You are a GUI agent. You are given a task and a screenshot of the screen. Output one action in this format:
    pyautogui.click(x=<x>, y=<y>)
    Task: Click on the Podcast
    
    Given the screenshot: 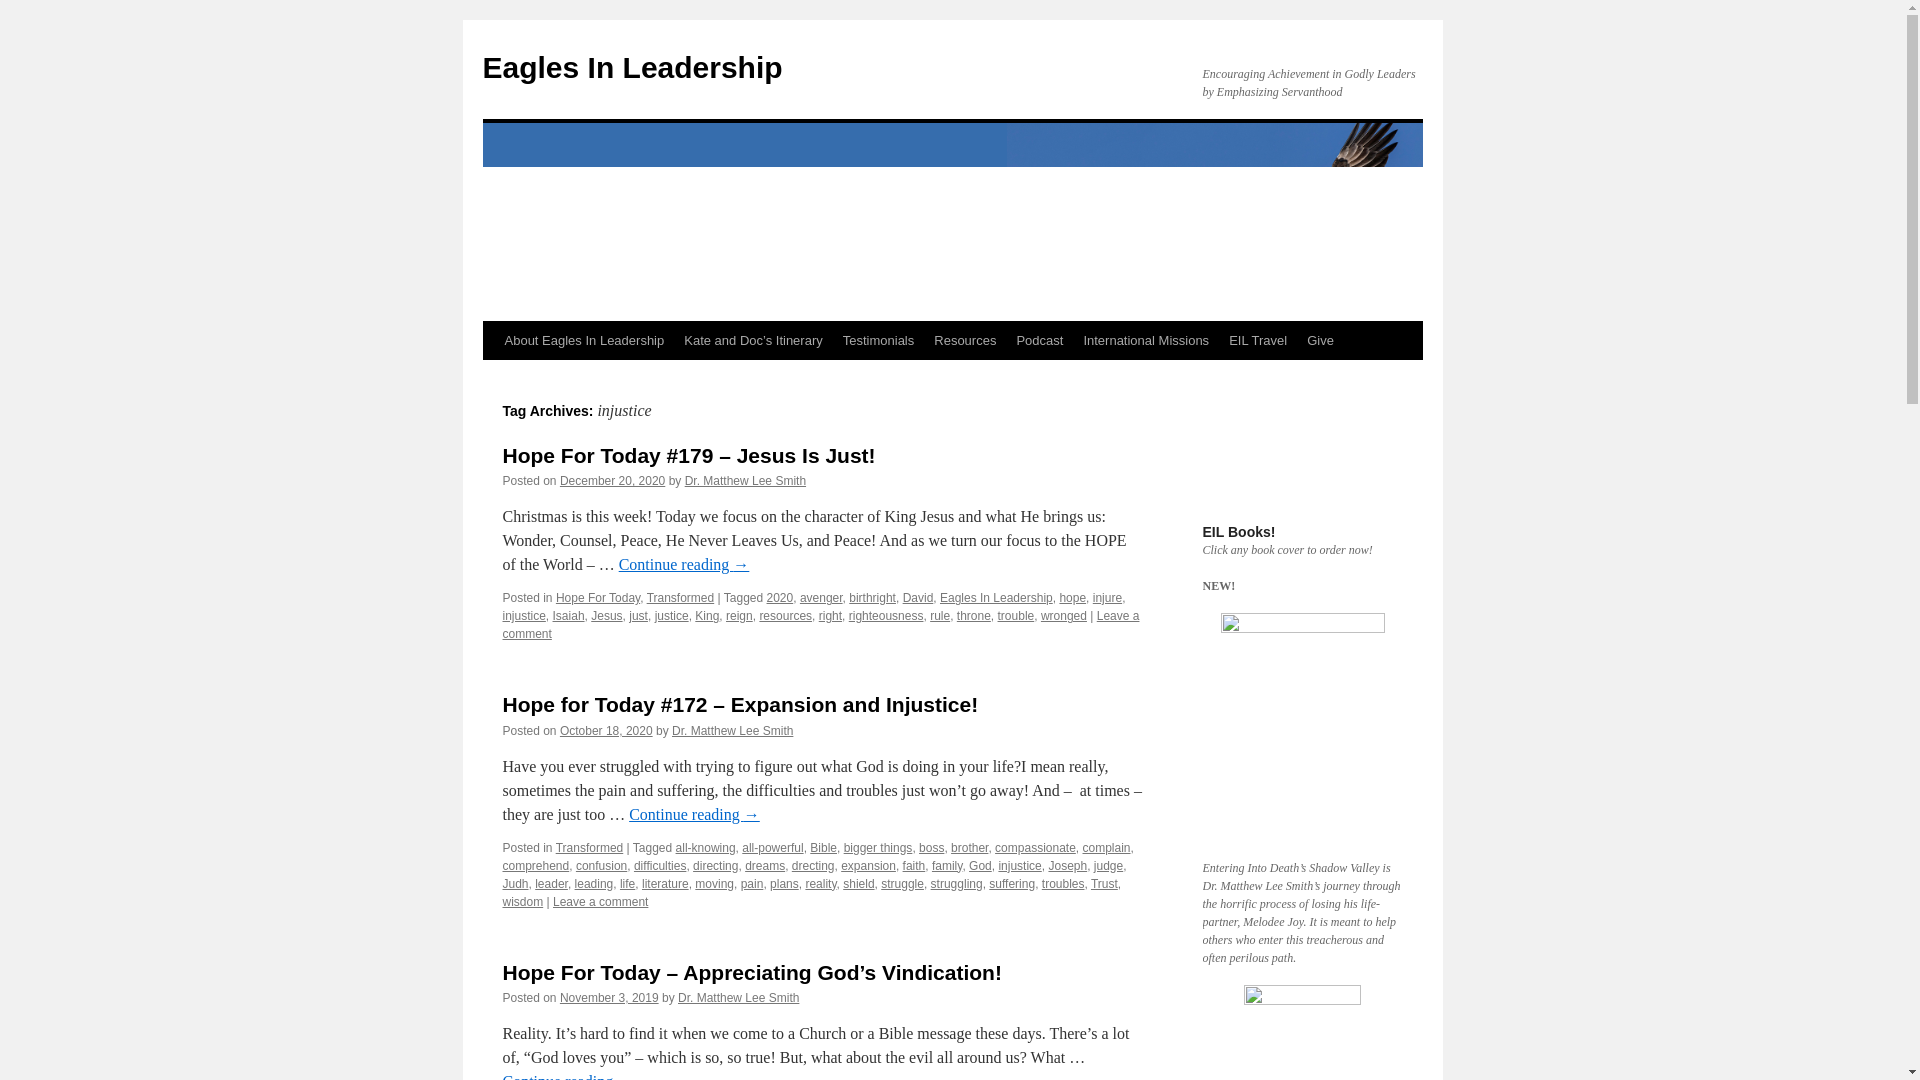 What is the action you would take?
    pyautogui.click(x=1040, y=340)
    